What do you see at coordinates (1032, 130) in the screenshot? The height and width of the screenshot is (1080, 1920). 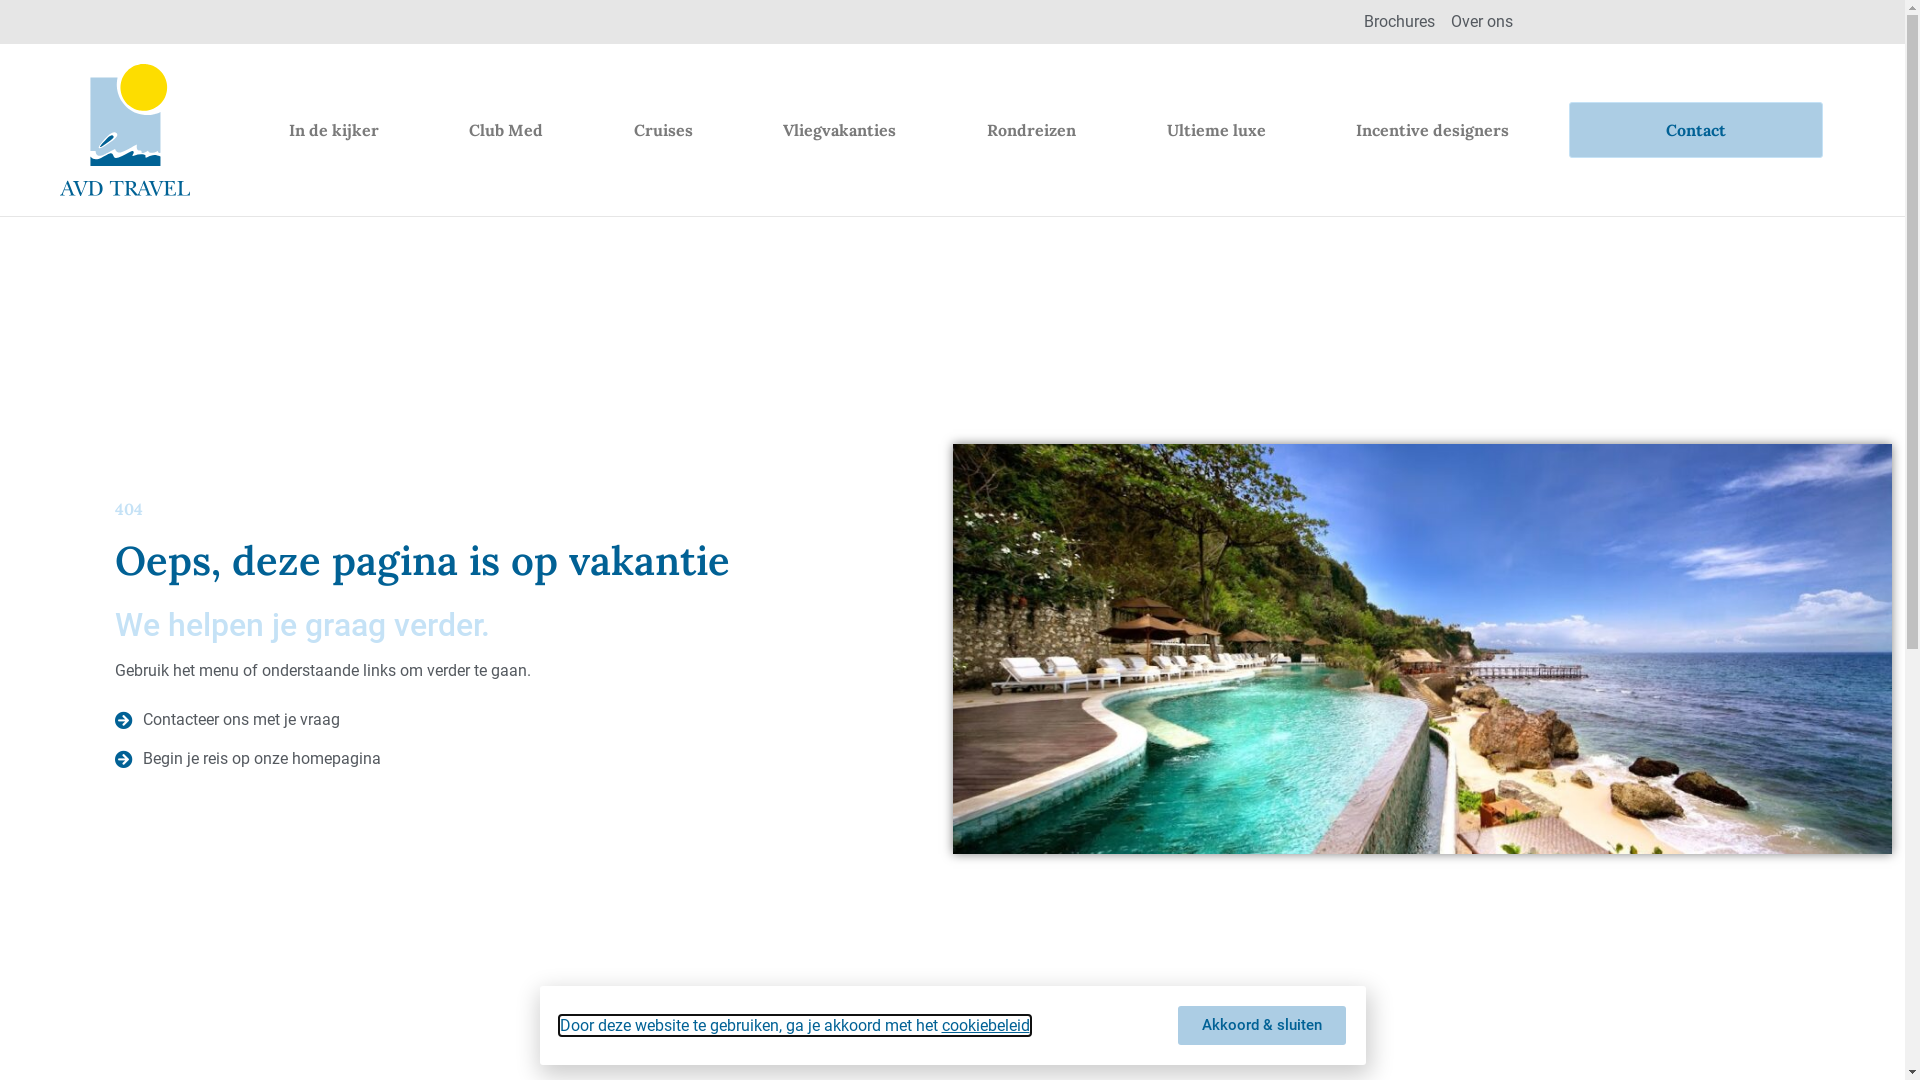 I see `Rondreizen` at bounding box center [1032, 130].